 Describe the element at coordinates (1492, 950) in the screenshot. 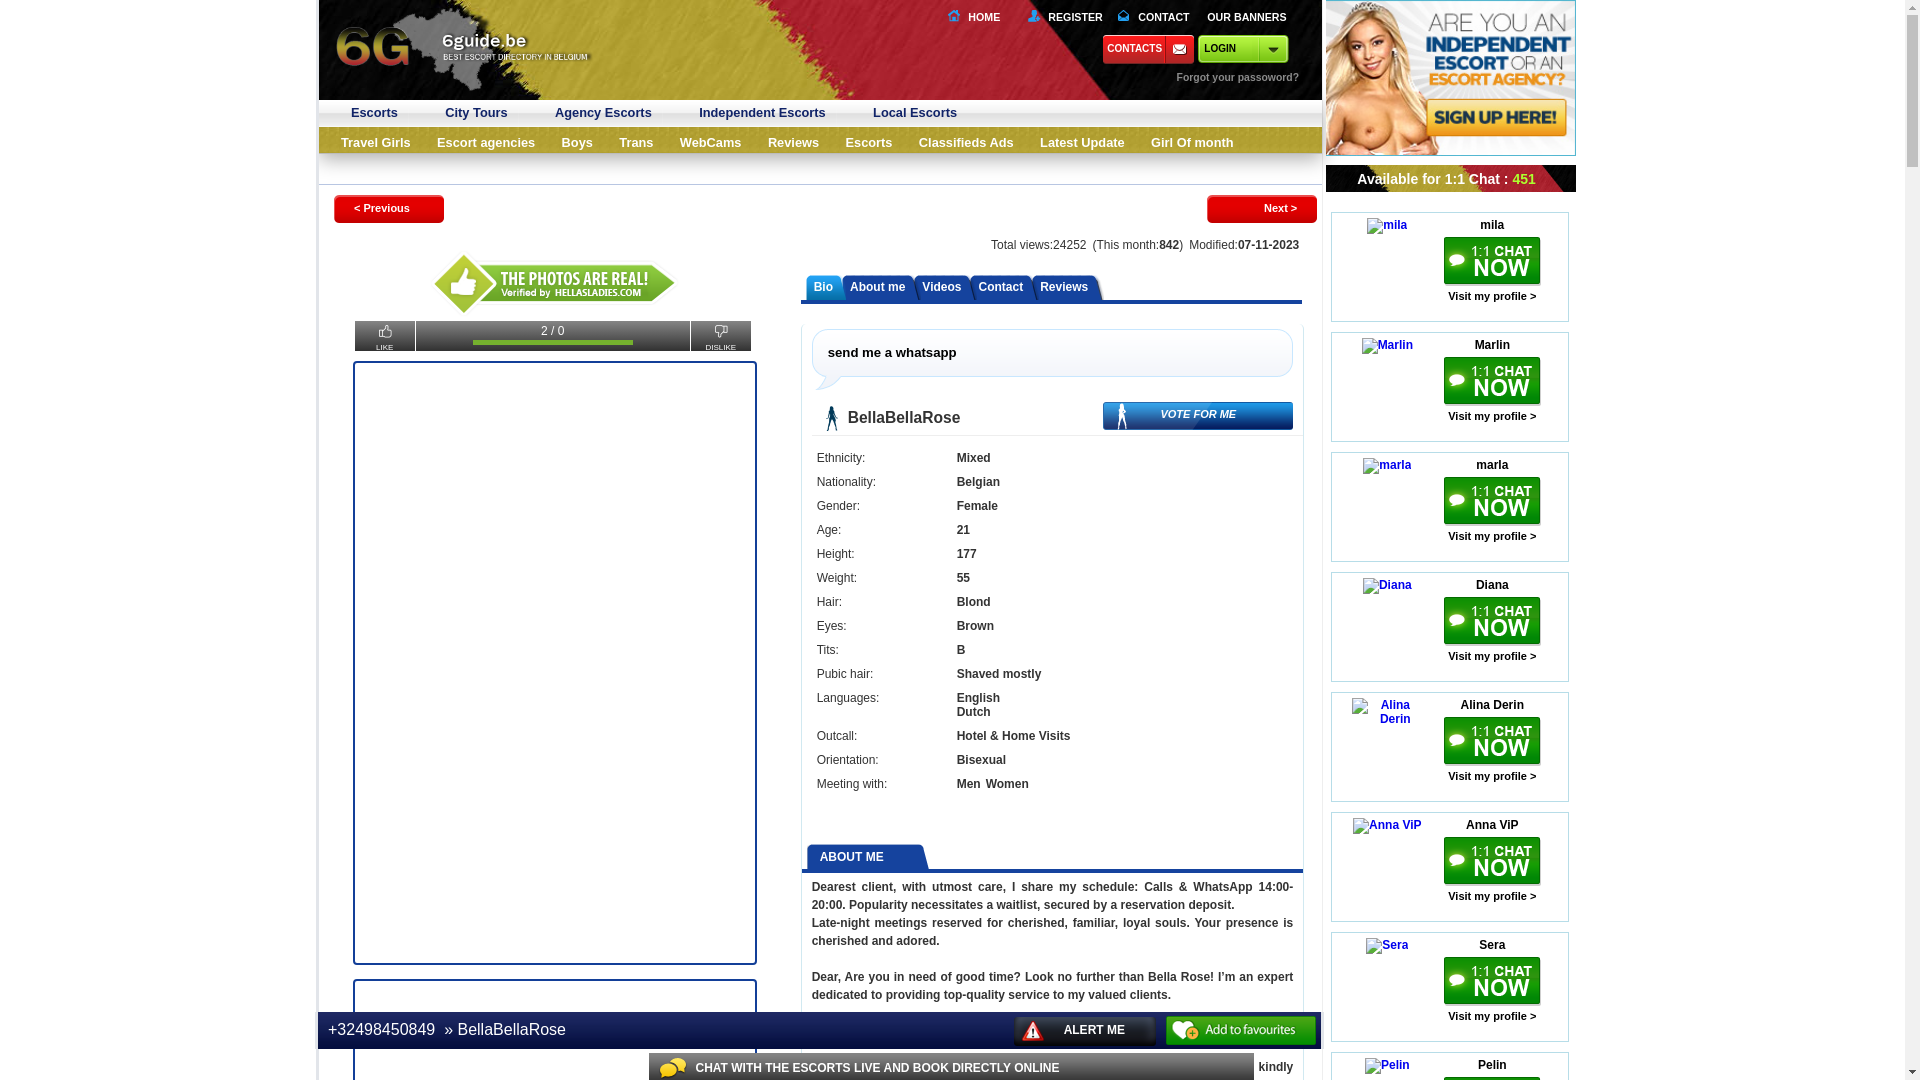

I see `Sera` at that location.